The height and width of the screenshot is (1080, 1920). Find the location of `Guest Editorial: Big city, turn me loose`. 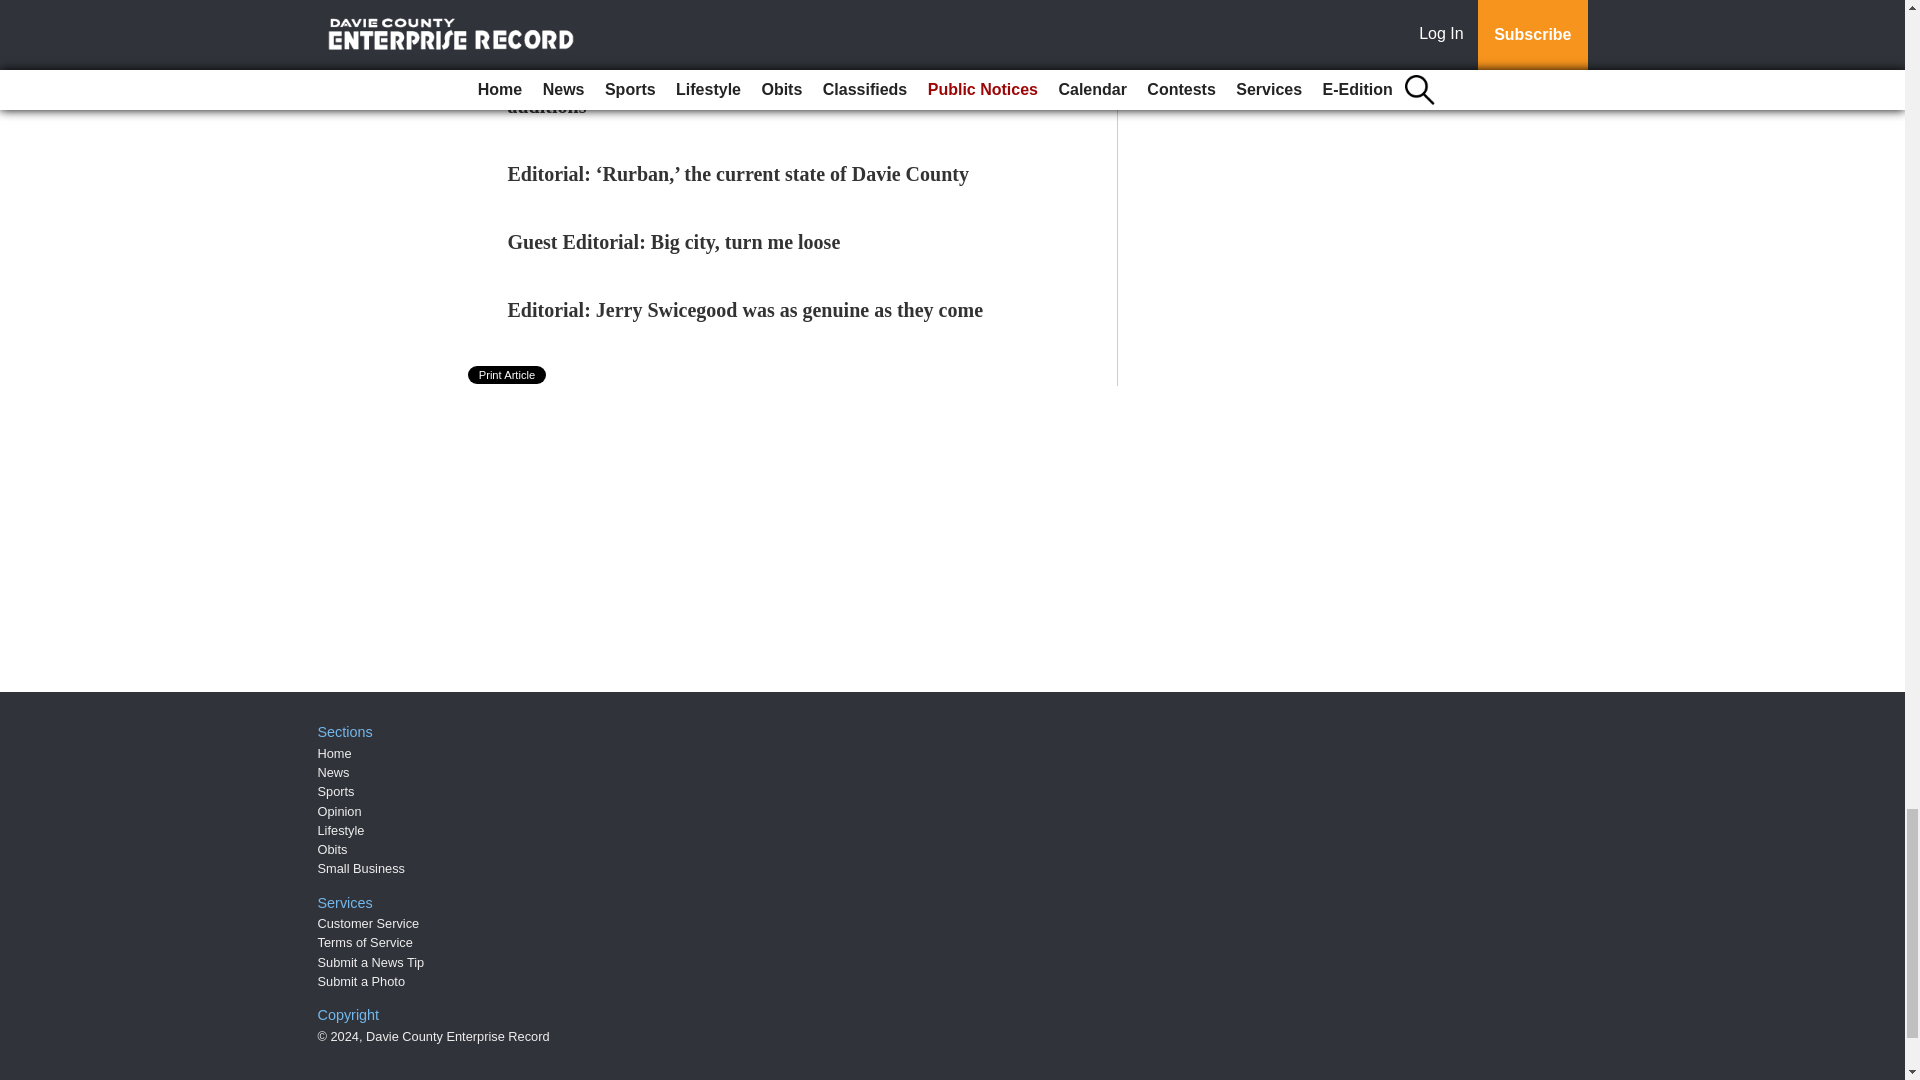

Guest Editorial: Big city, turn me loose is located at coordinates (674, 242).